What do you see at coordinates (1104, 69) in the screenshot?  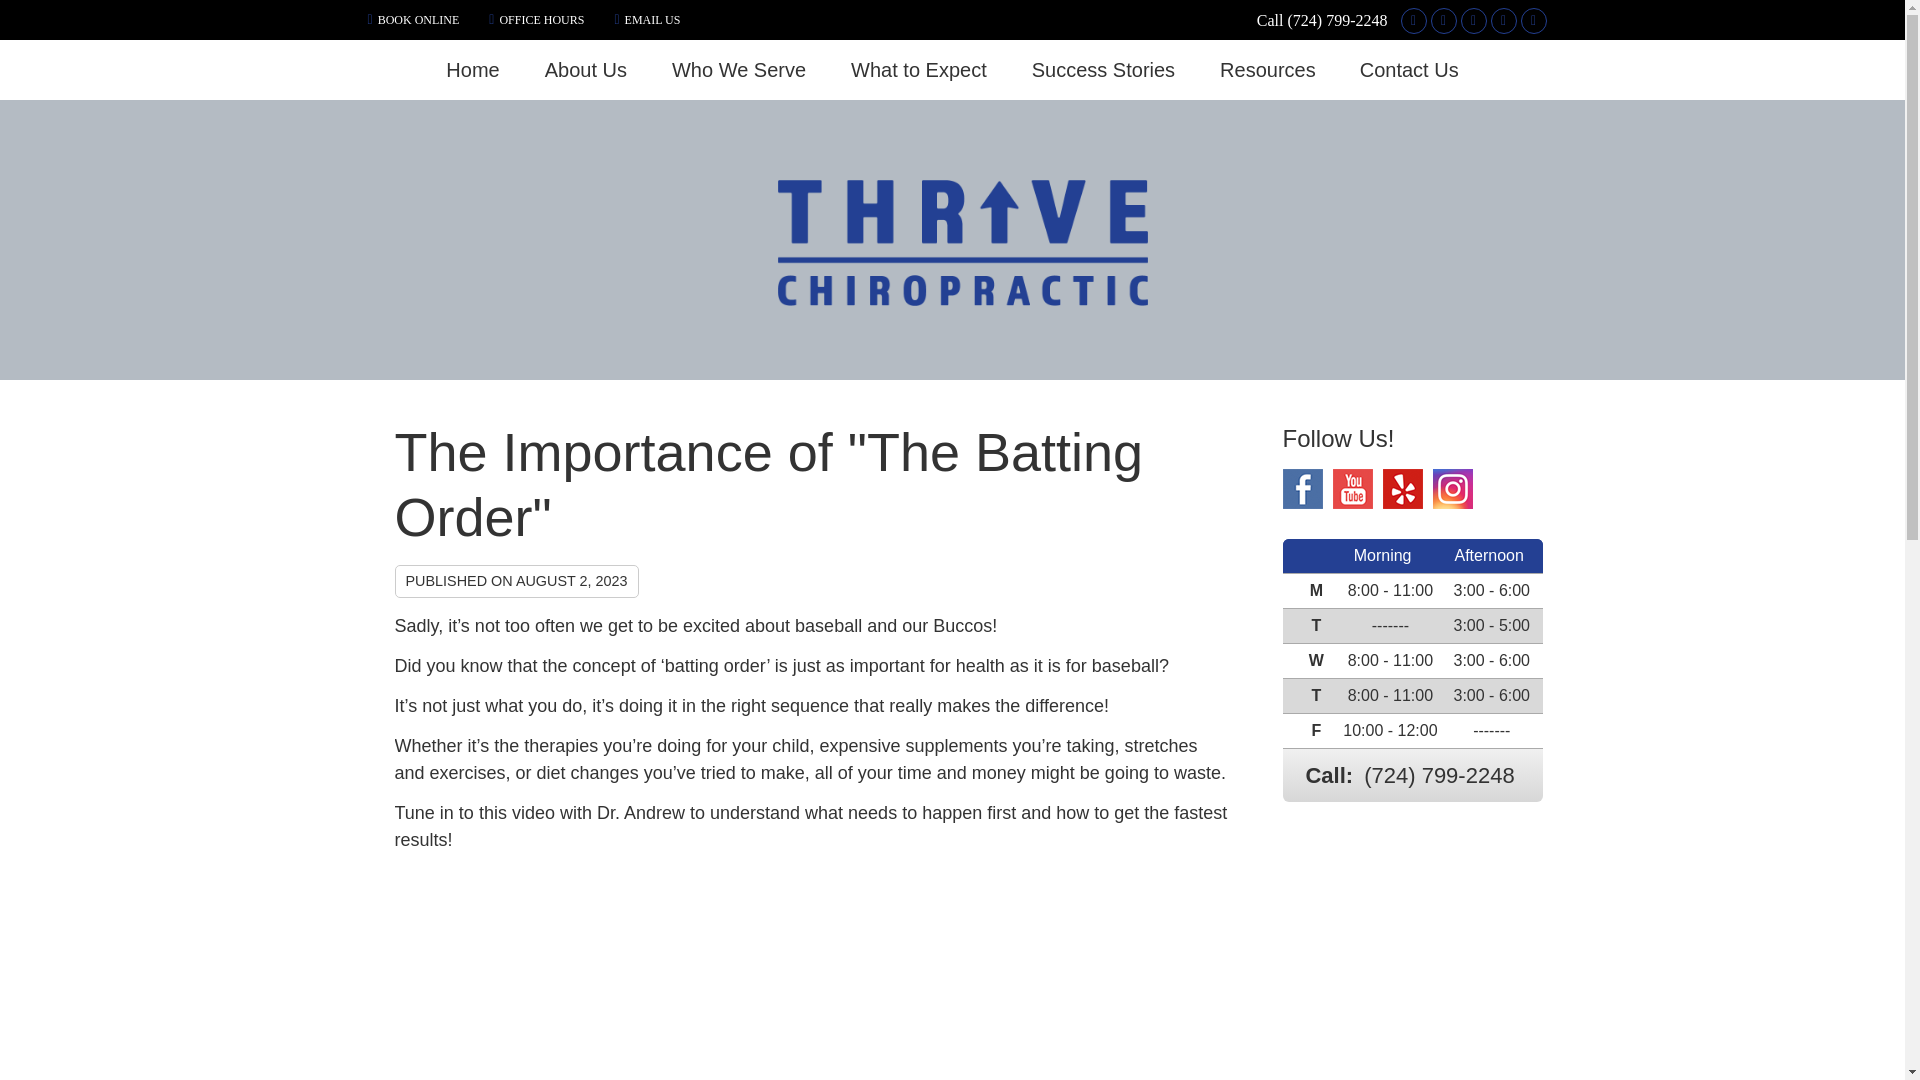 I see `Success Stories` at bounding box center [1104, 69].